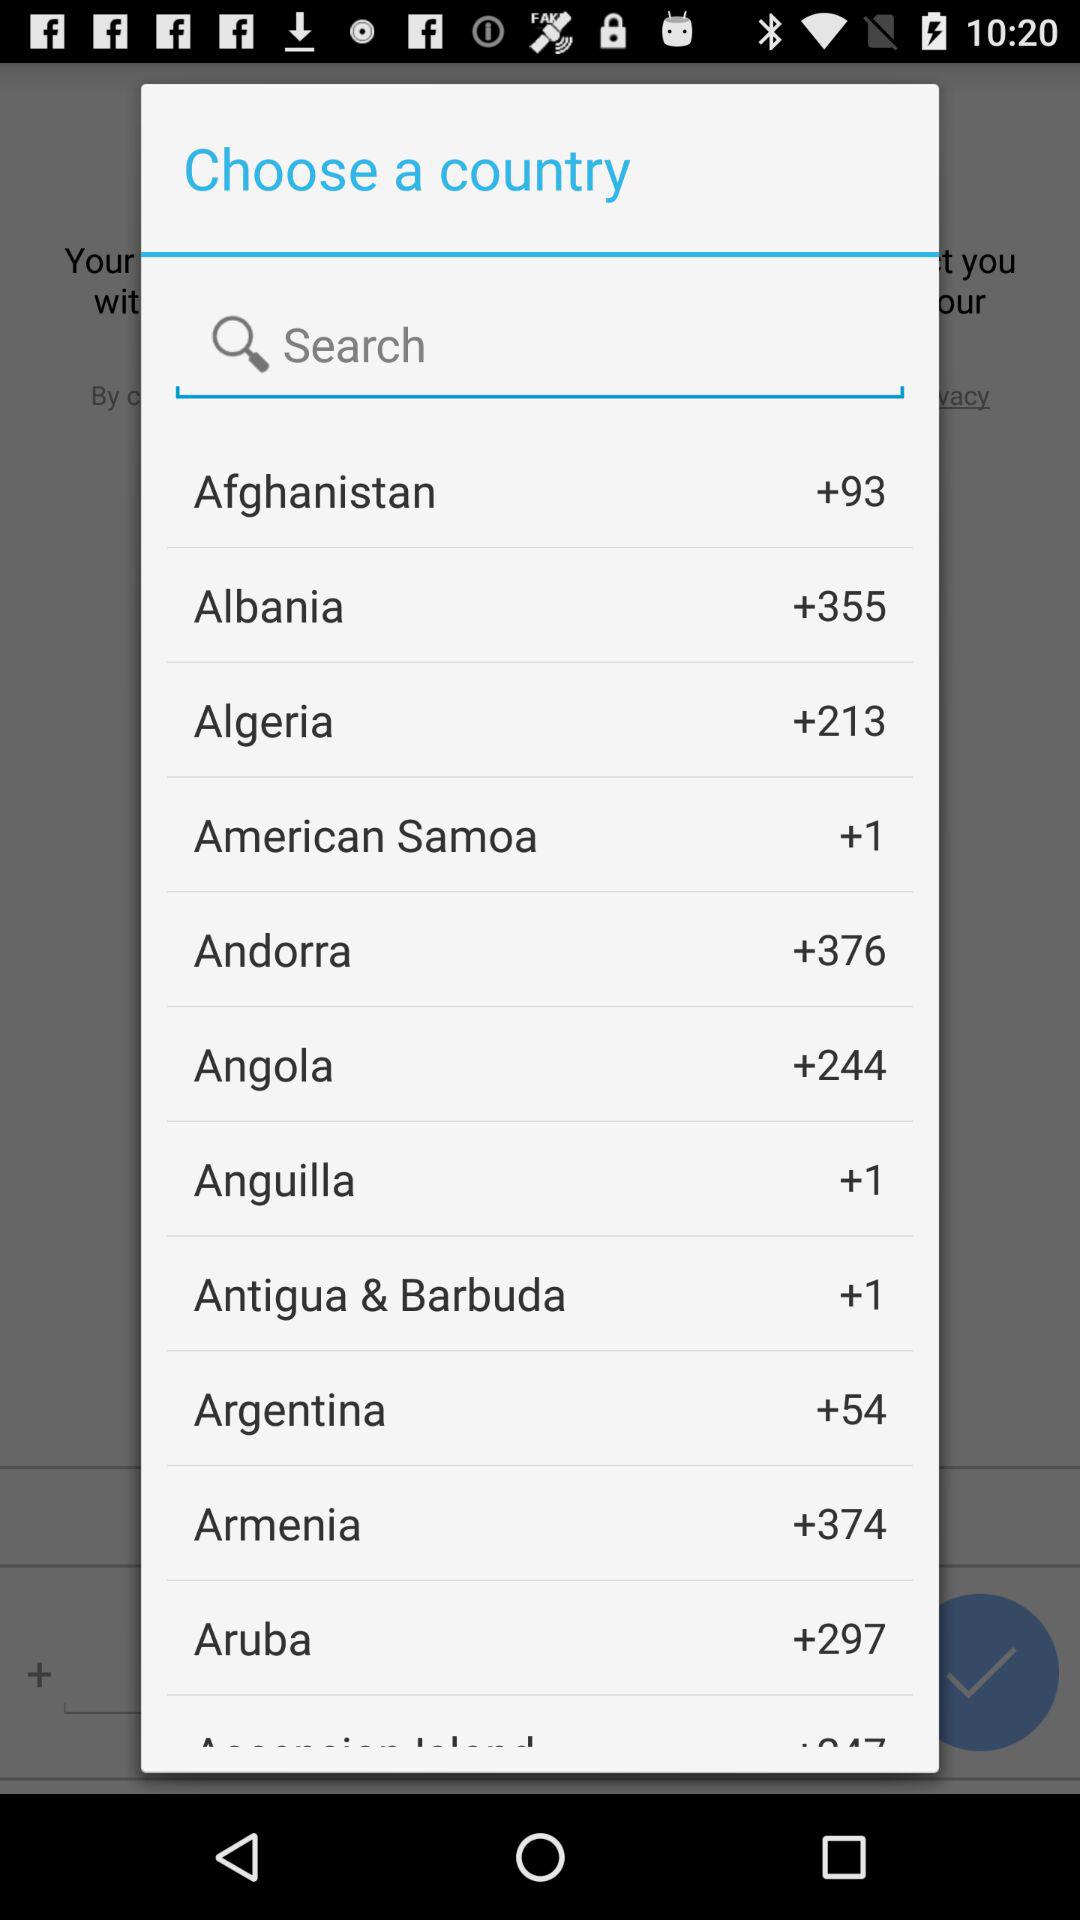  What do you see at coordinates (290, 1408) in the screenshot?
I see `open app next to +54` at bounding box center [290, 1408].